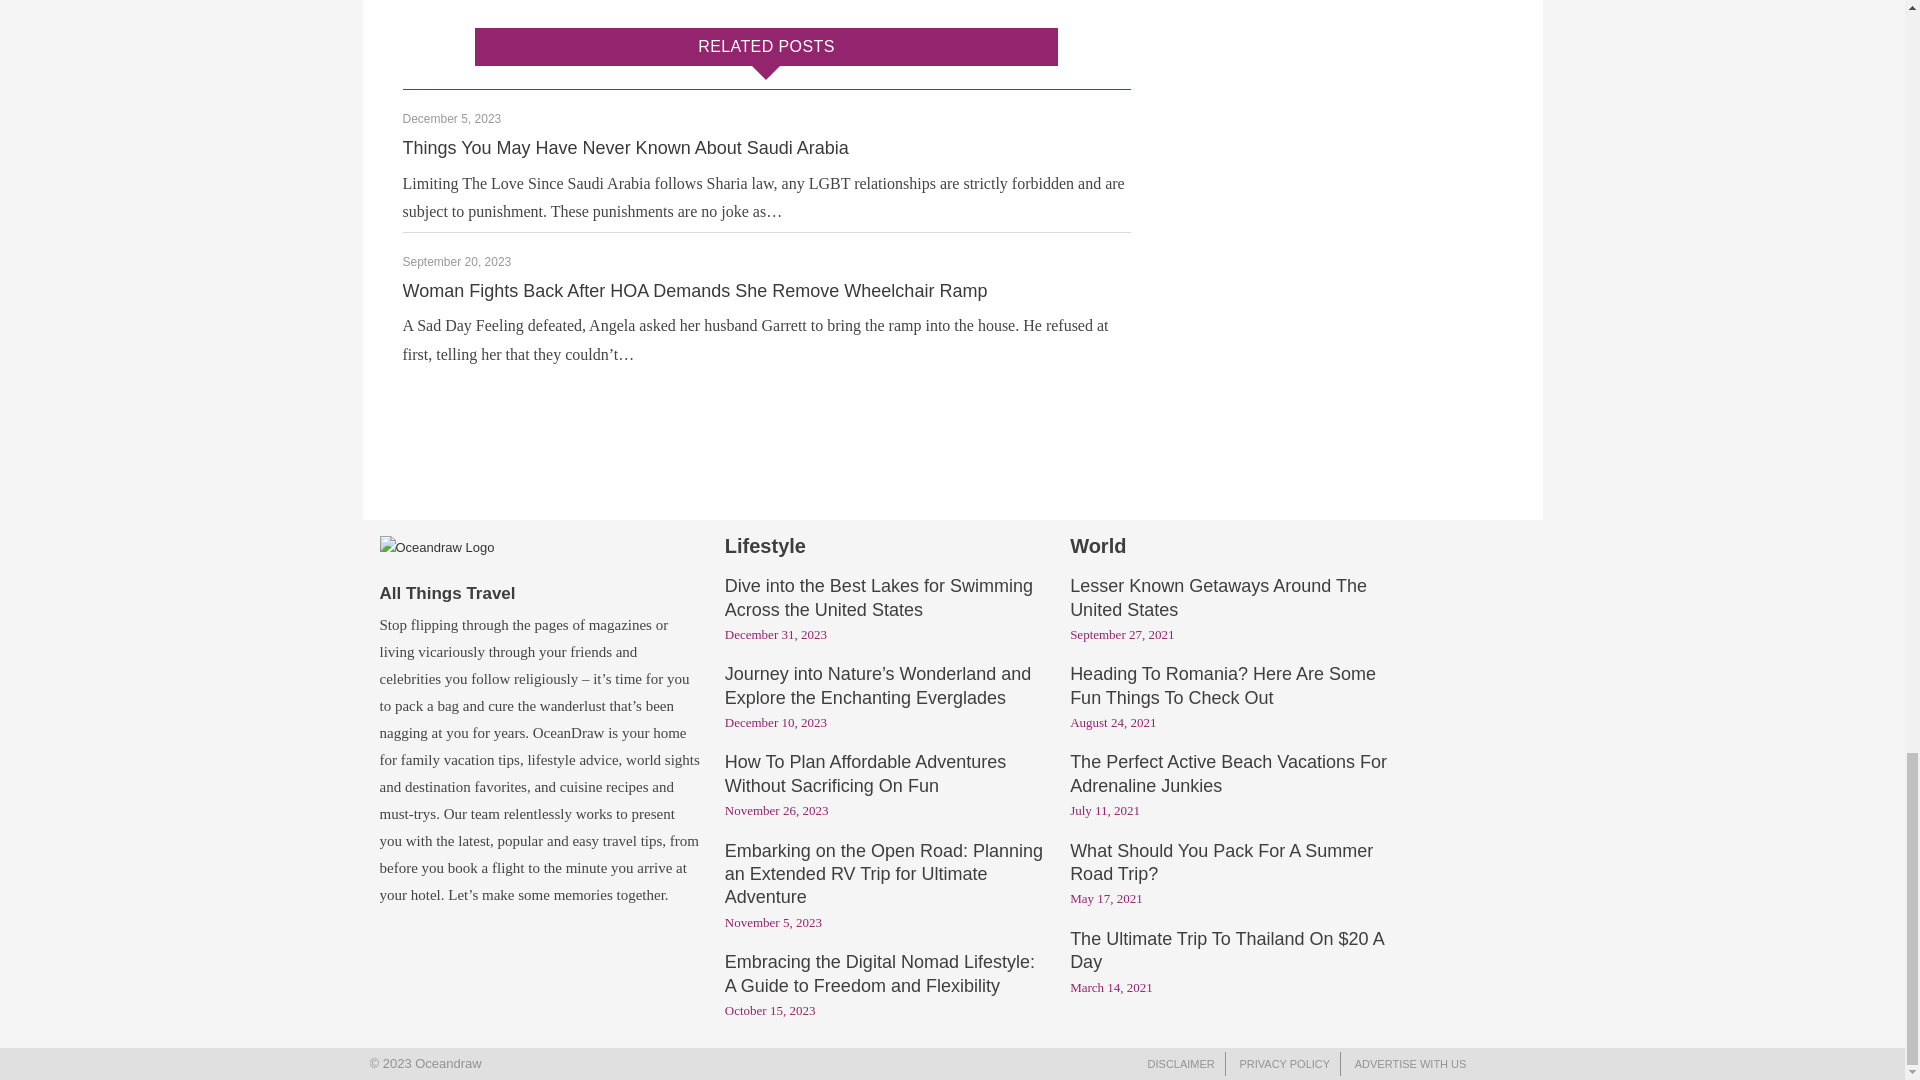 This screenshot has width=1920, height=1080. Describe the element at coordinates (1222, 687) in the screenshot. I see `Heading To Romania? Here Are Some Fun Things To Check Out` at that location.